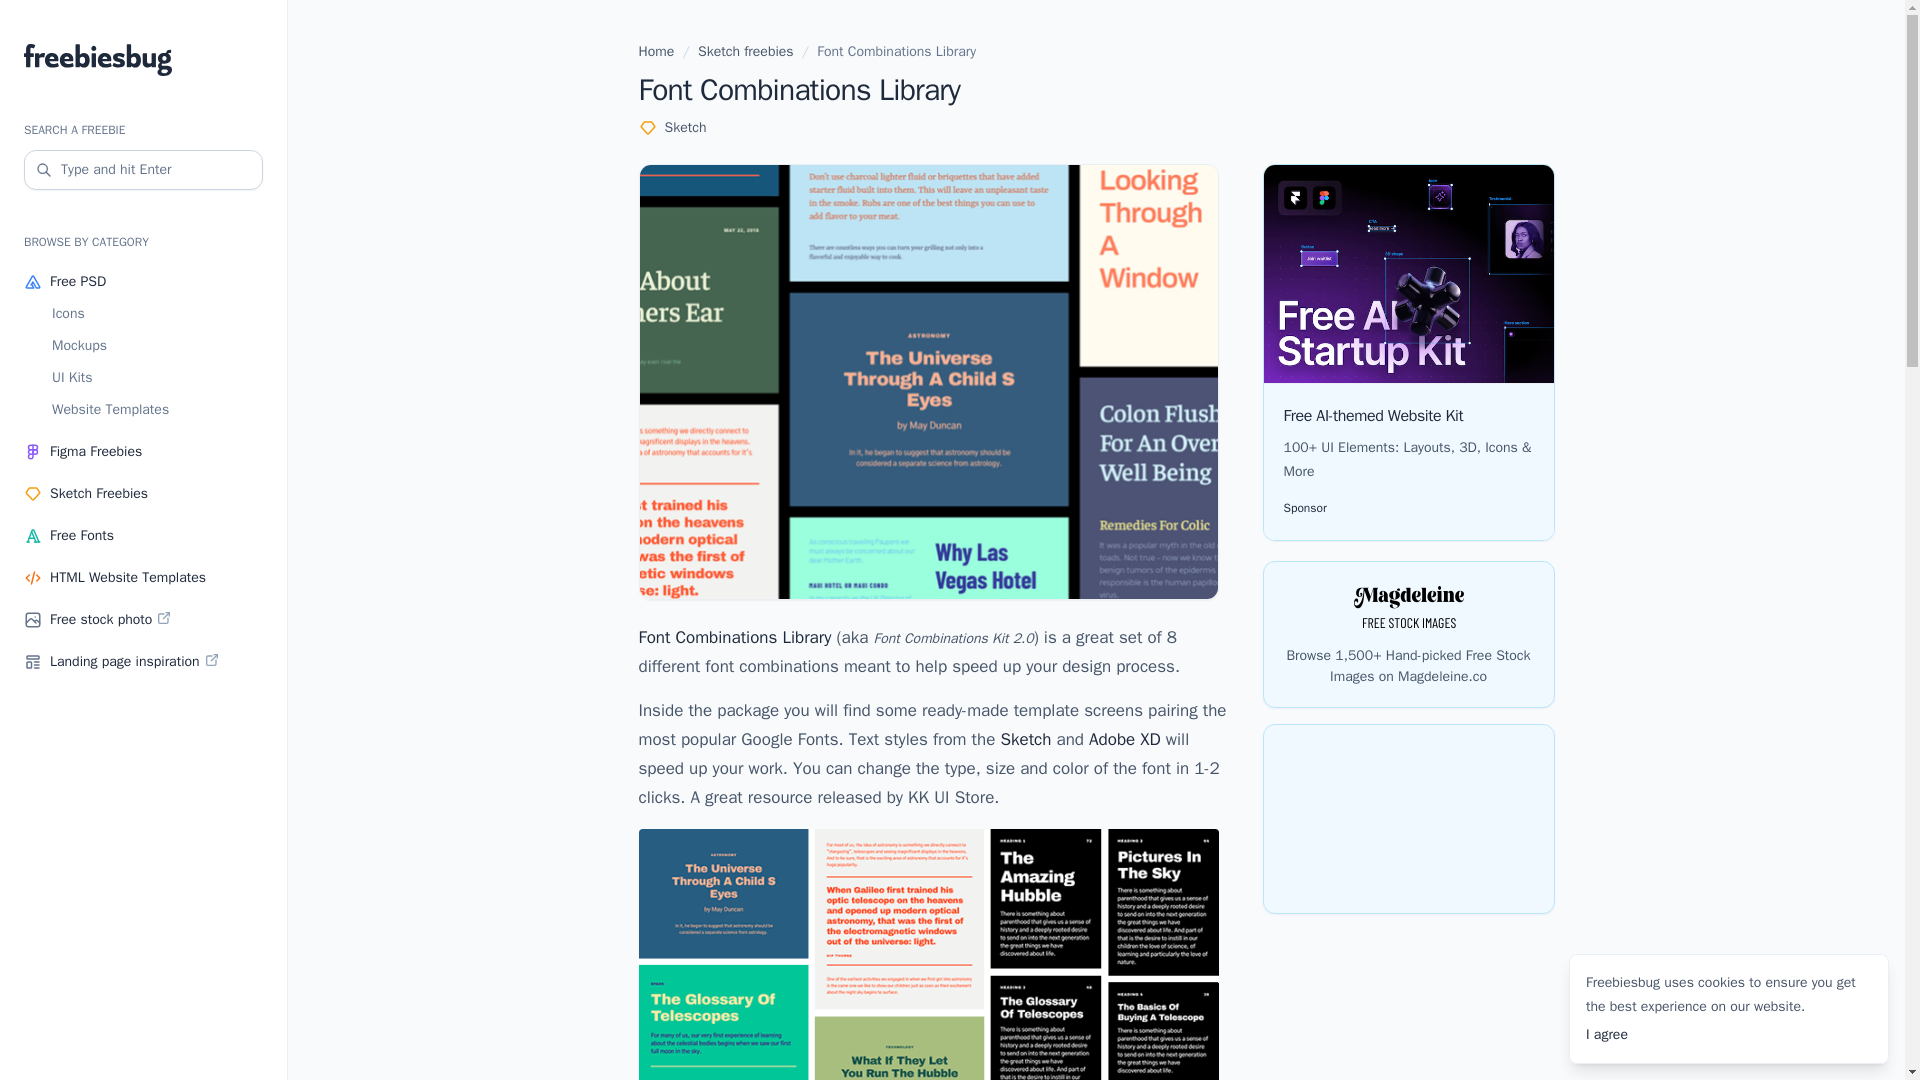 This screenshot has width=1920, height=1080. What do you see at coordinates (143, 60) in the screenshot?
I see `Freebiesbug` at bounding box center [143, 60].